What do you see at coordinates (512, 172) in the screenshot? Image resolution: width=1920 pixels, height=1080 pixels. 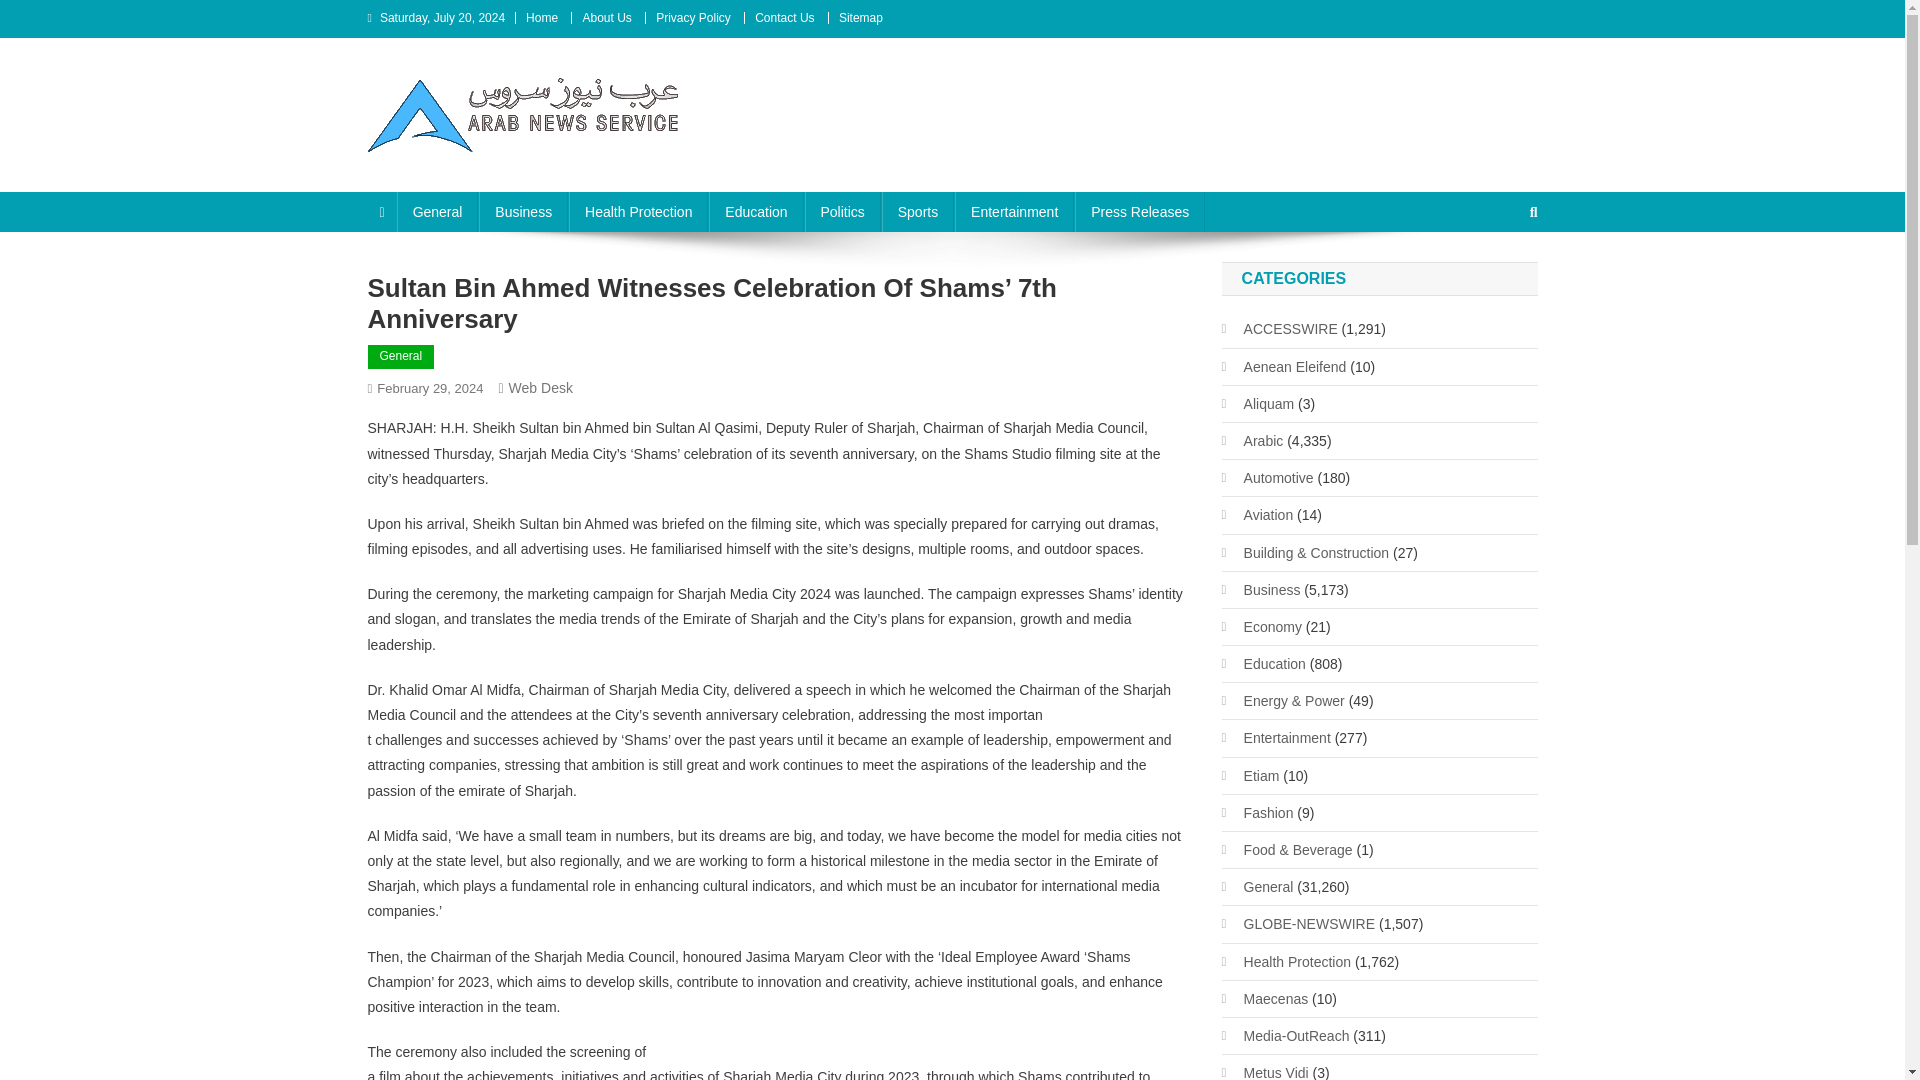 I see `Arab News Service` at bounding box center [512, 172].